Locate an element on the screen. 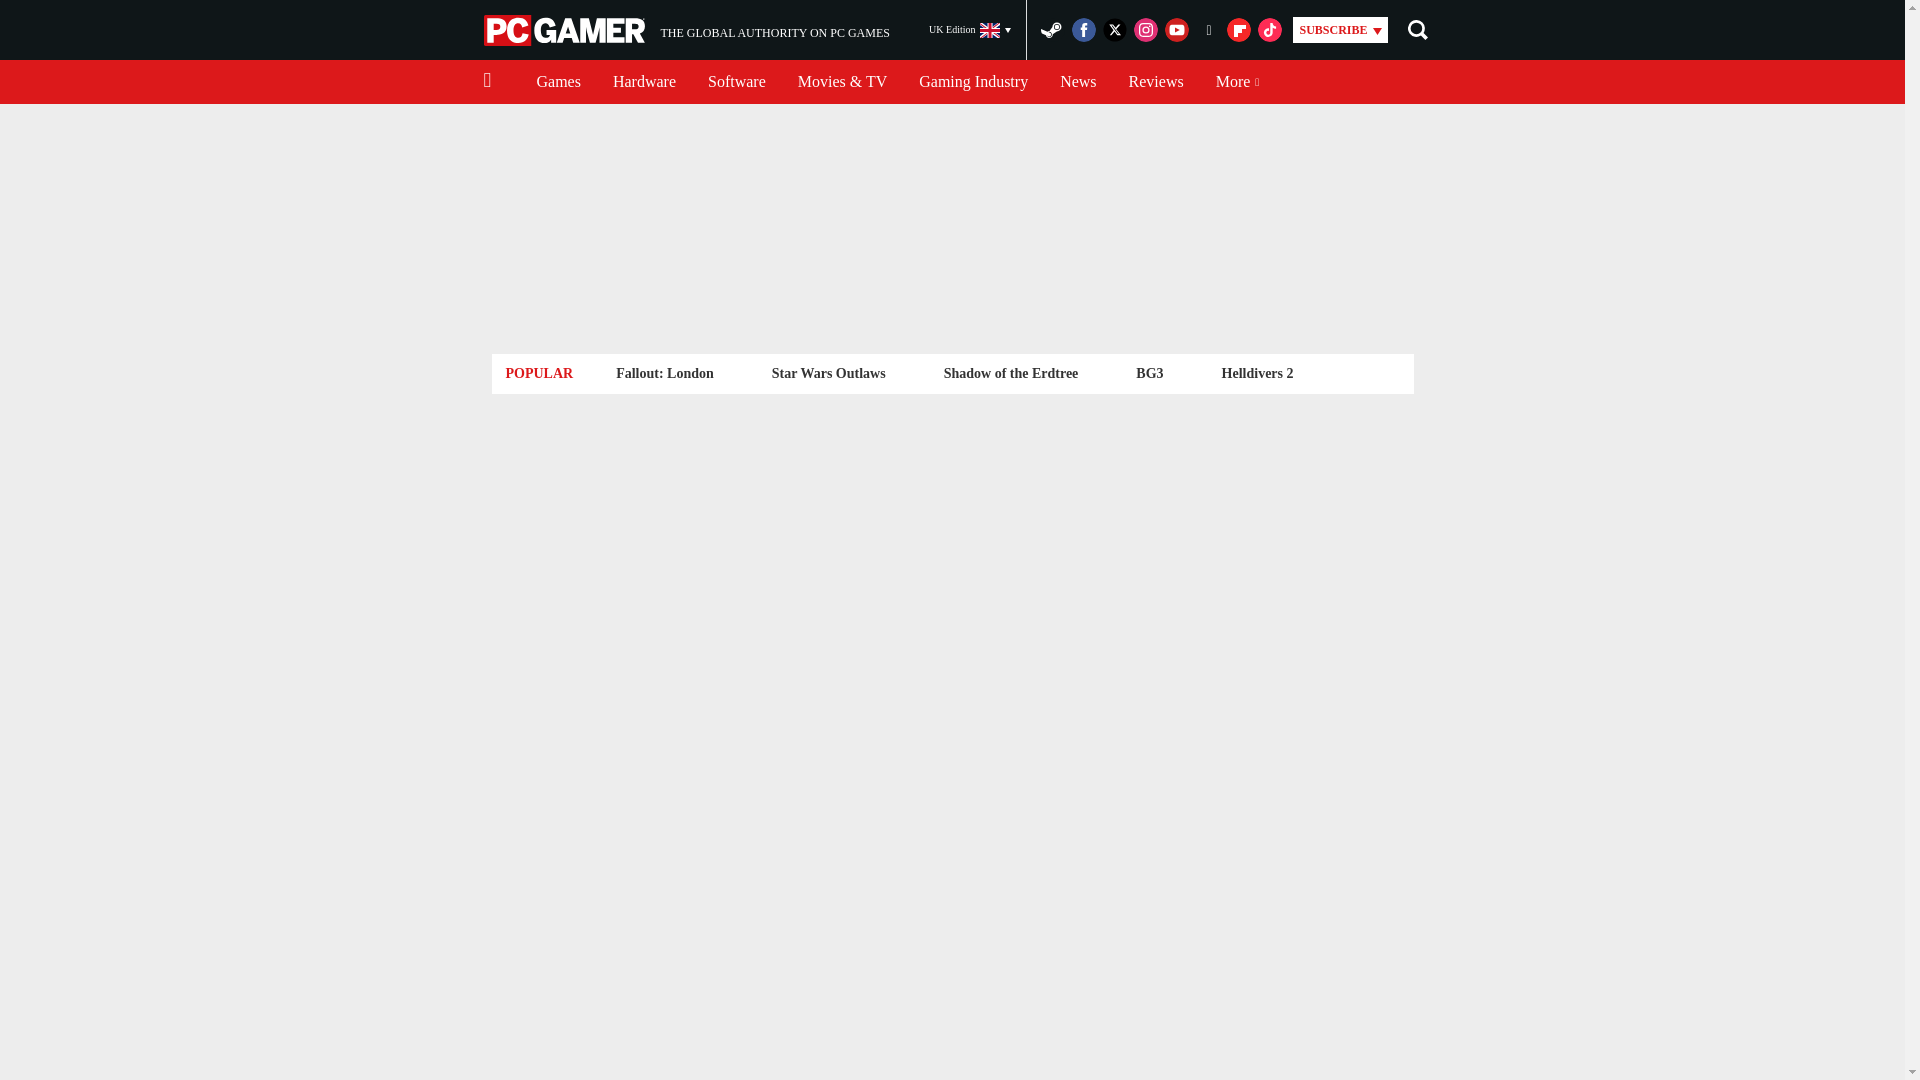 The image size is (1920, 1080). News is located at coordinates (970, 30).